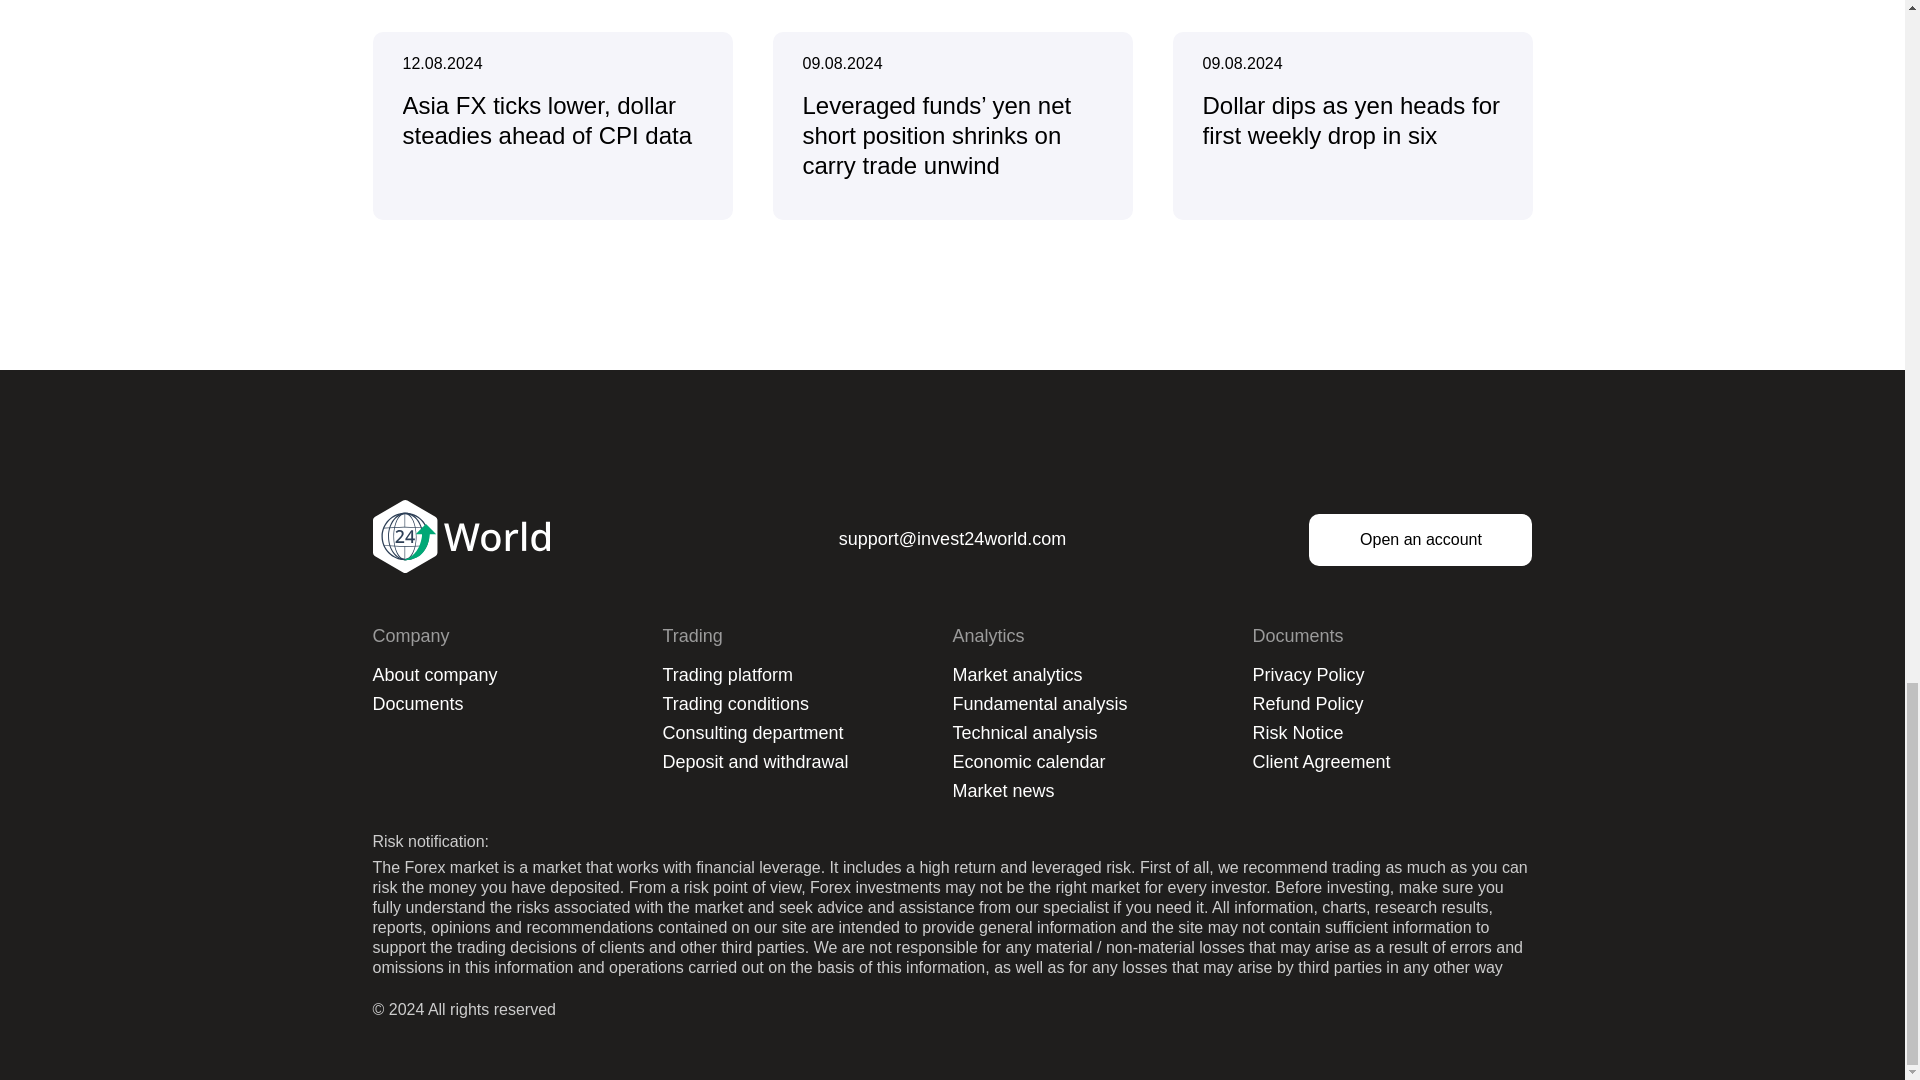 The image size is (1920, 1080). I want to click on Trading conditions, so click(735, 704).